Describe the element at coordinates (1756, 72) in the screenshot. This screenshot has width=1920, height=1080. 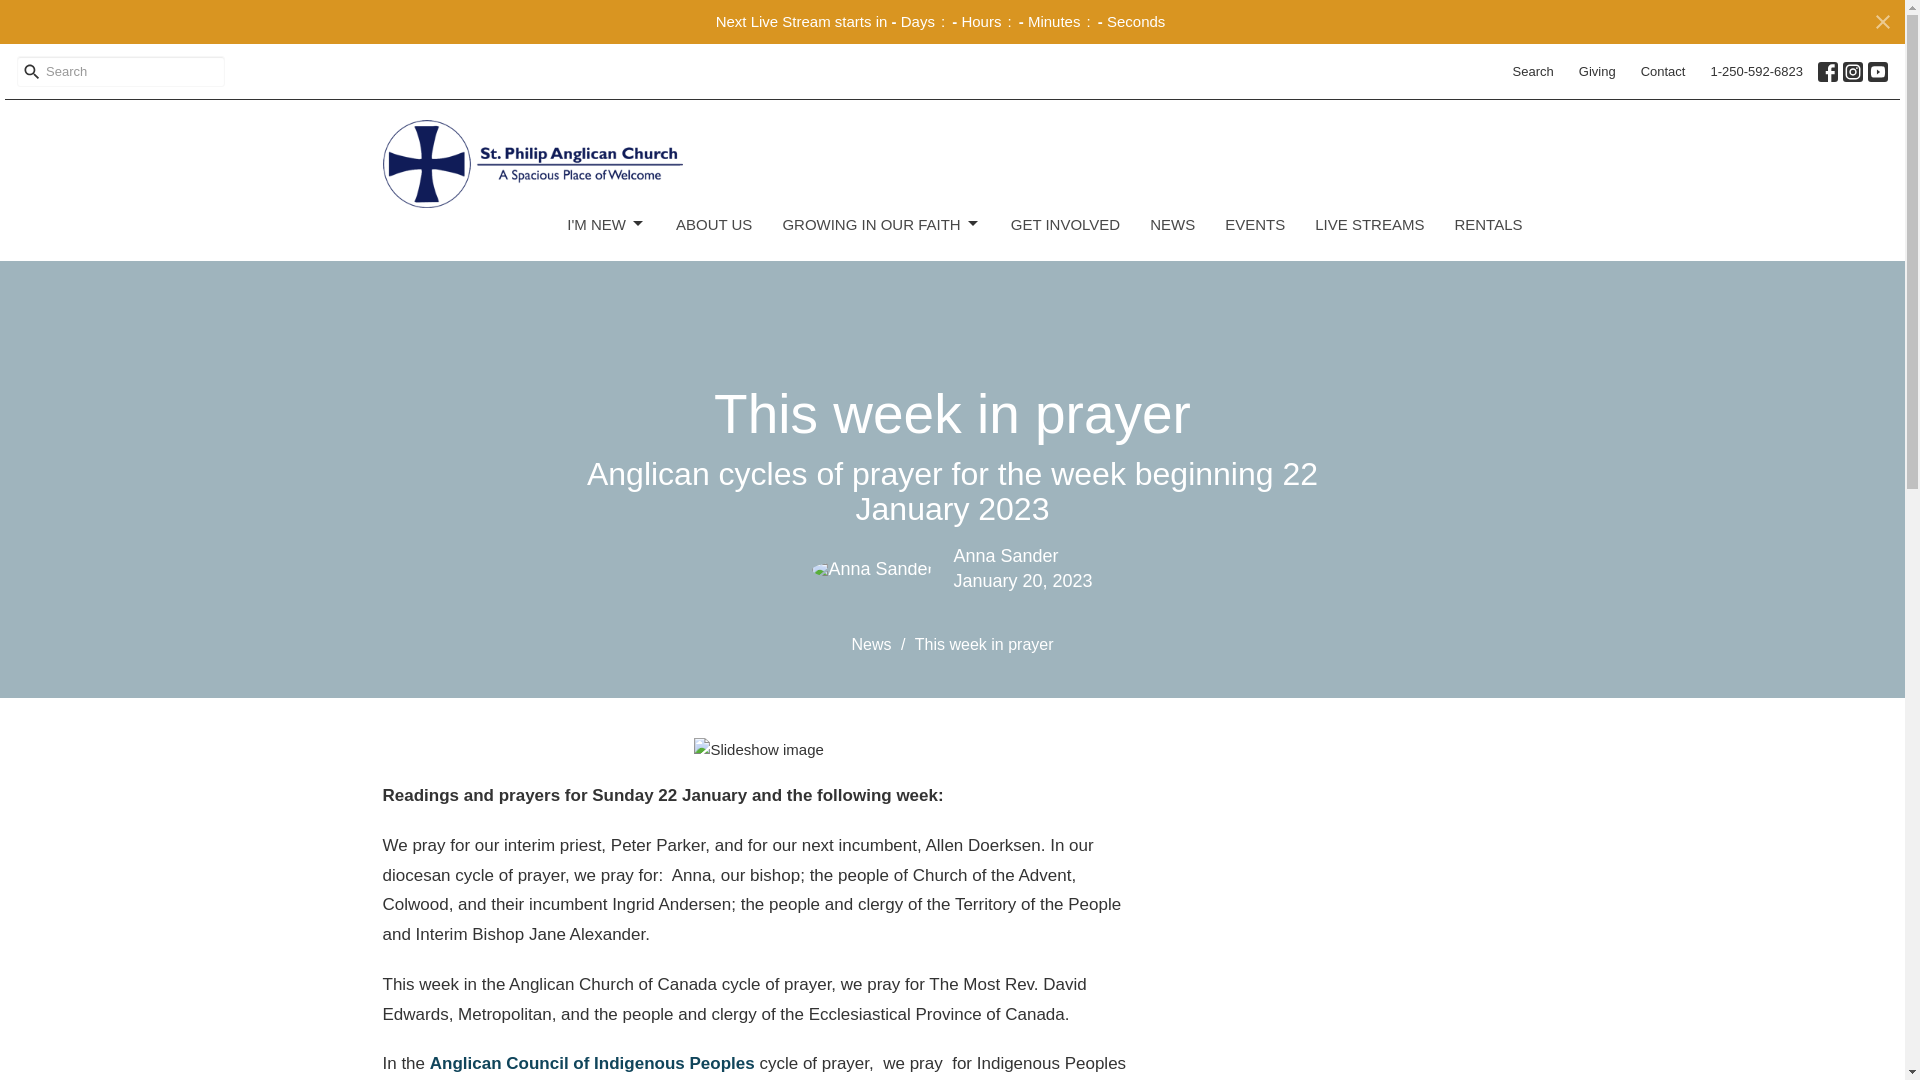
I see `1-250-592-6823` at that location.